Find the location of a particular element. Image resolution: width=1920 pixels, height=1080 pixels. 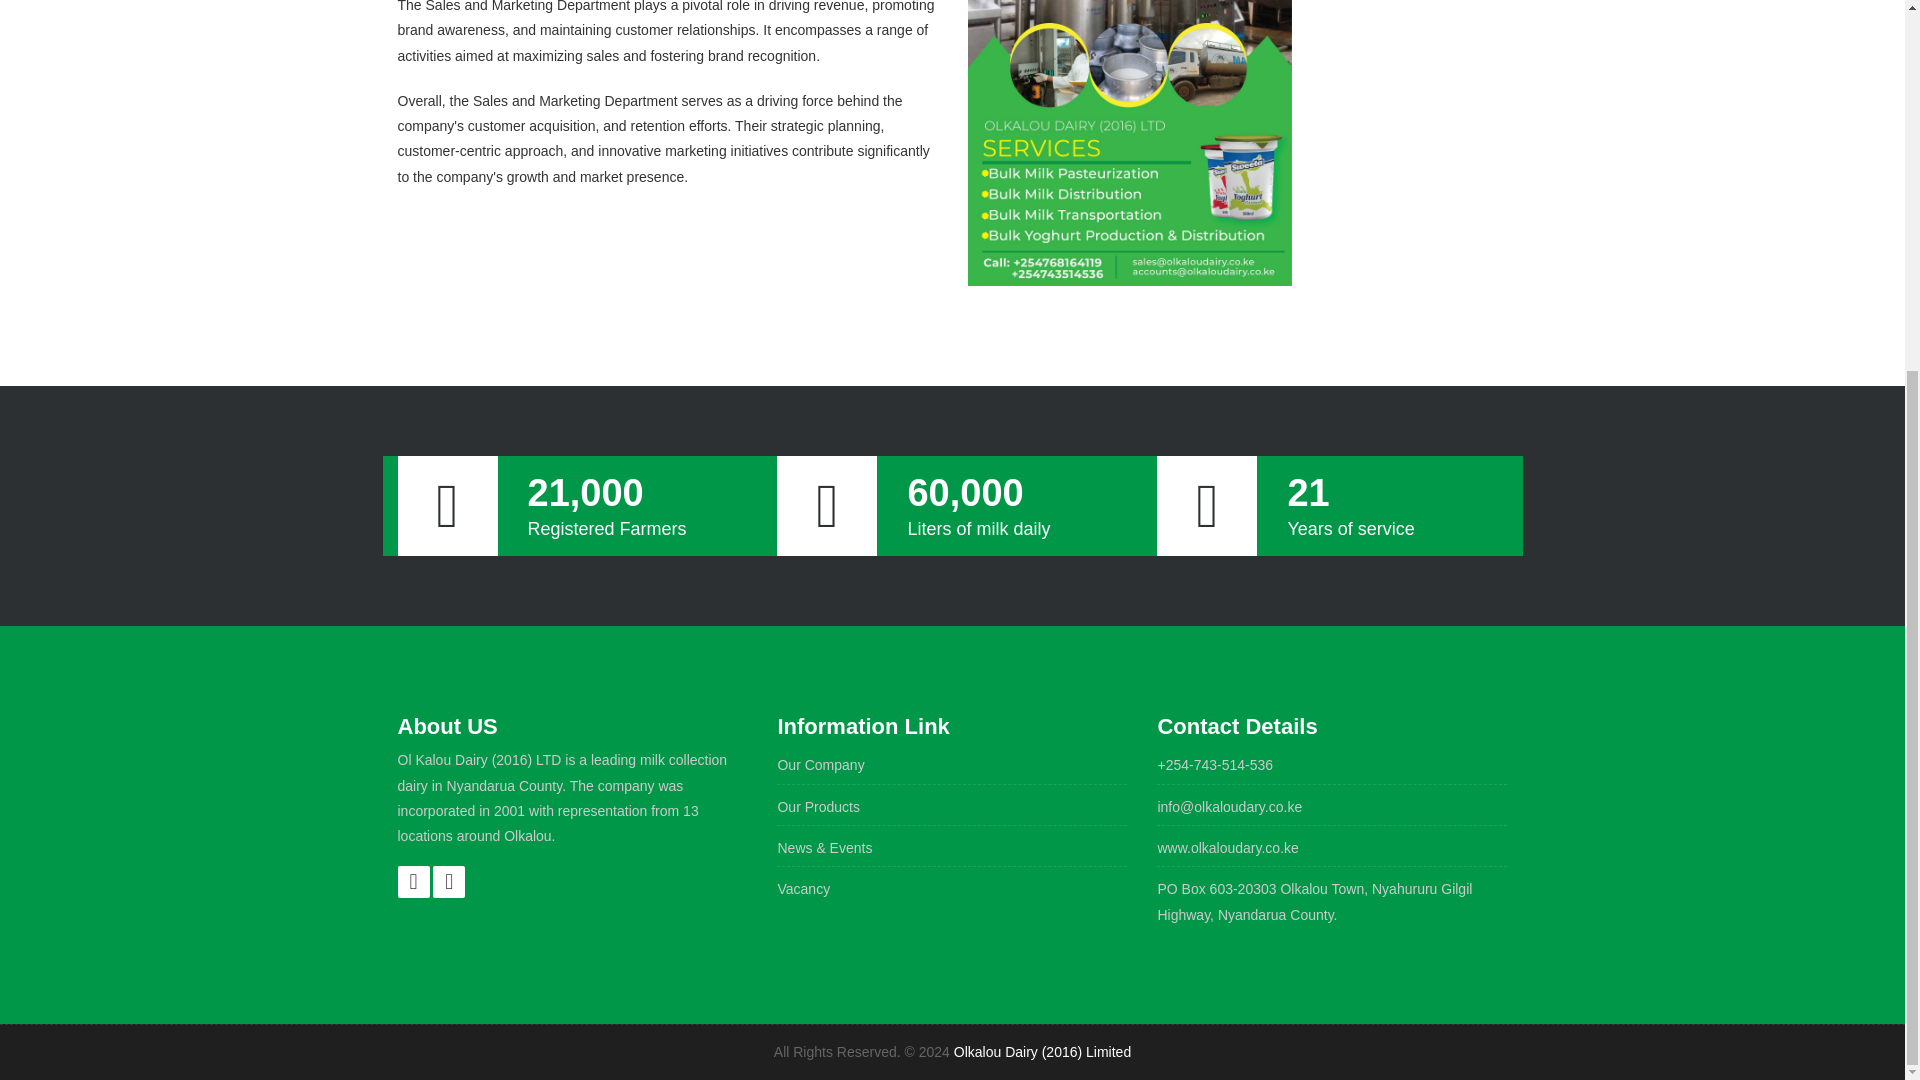

Vacancy is located at coordinates (803, 889).